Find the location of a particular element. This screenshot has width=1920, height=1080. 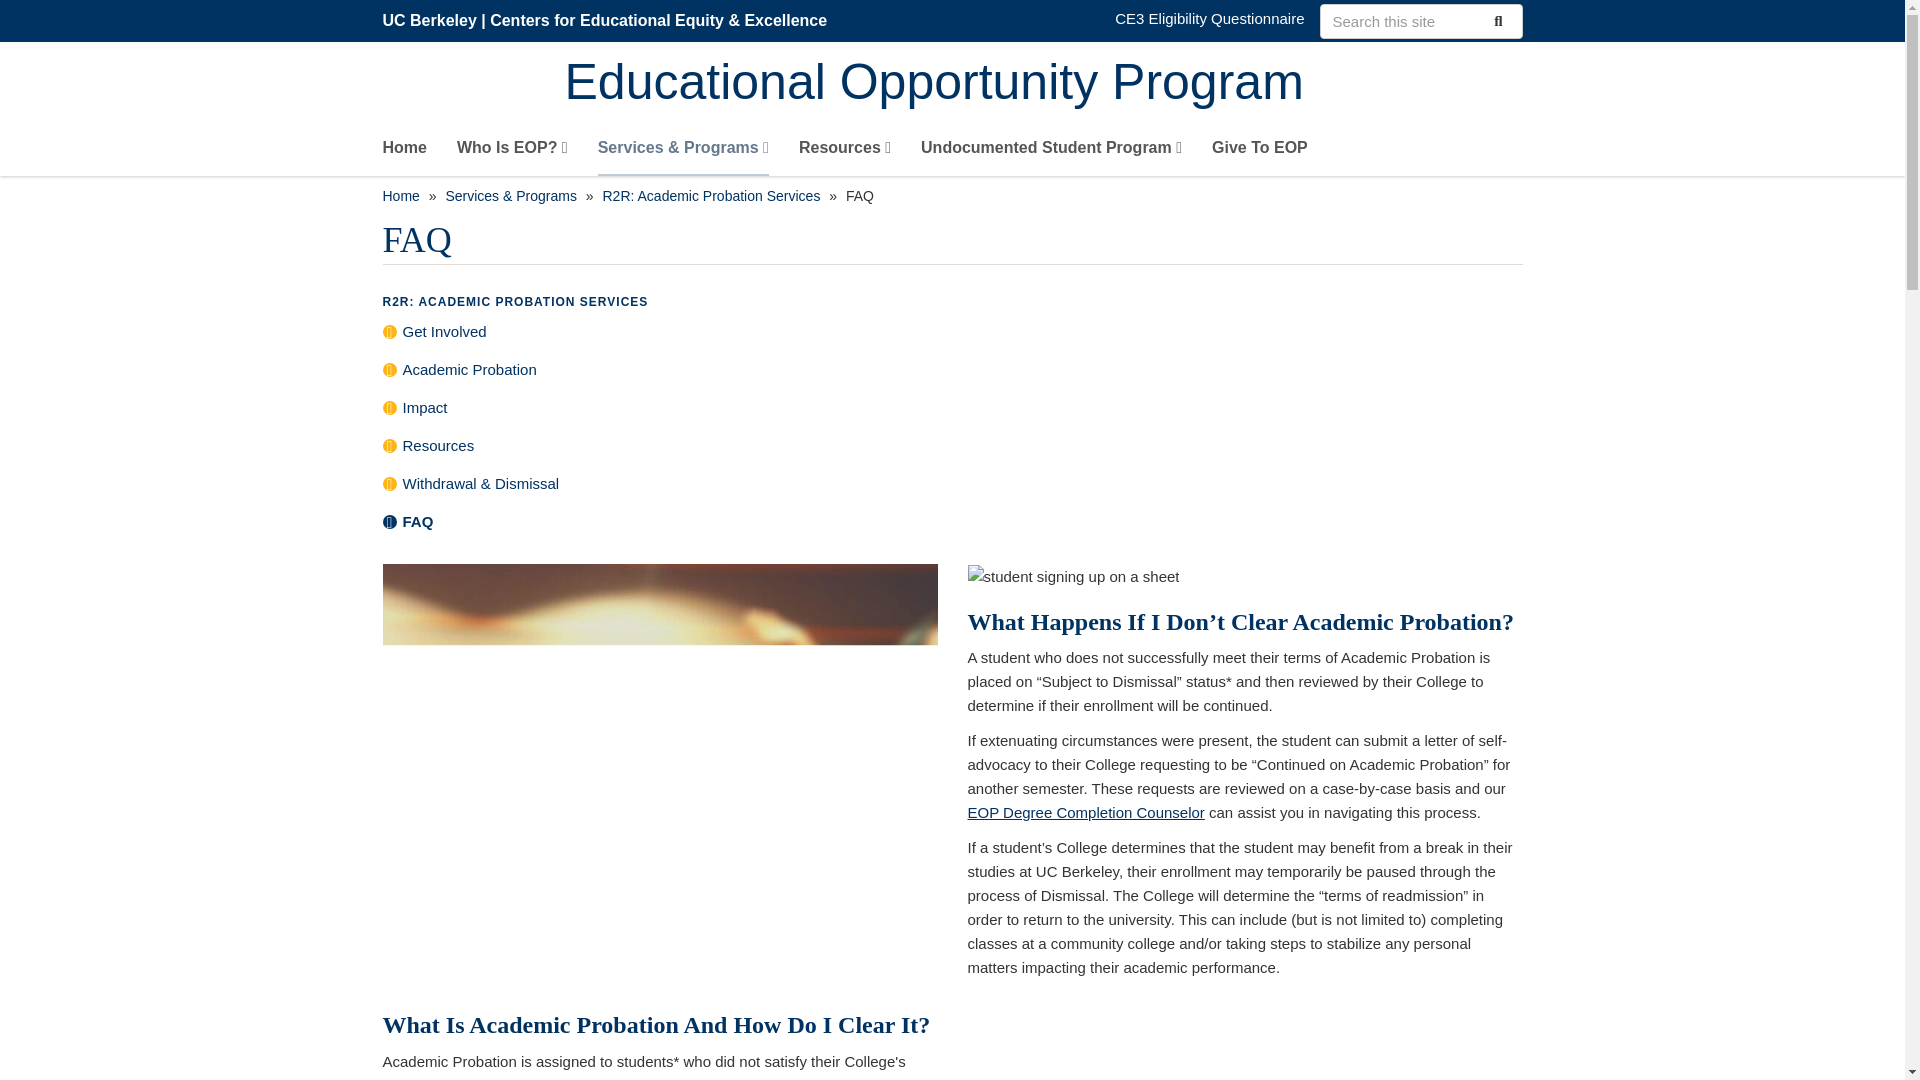

UC Berkeley is located at coordinates (429, 20).